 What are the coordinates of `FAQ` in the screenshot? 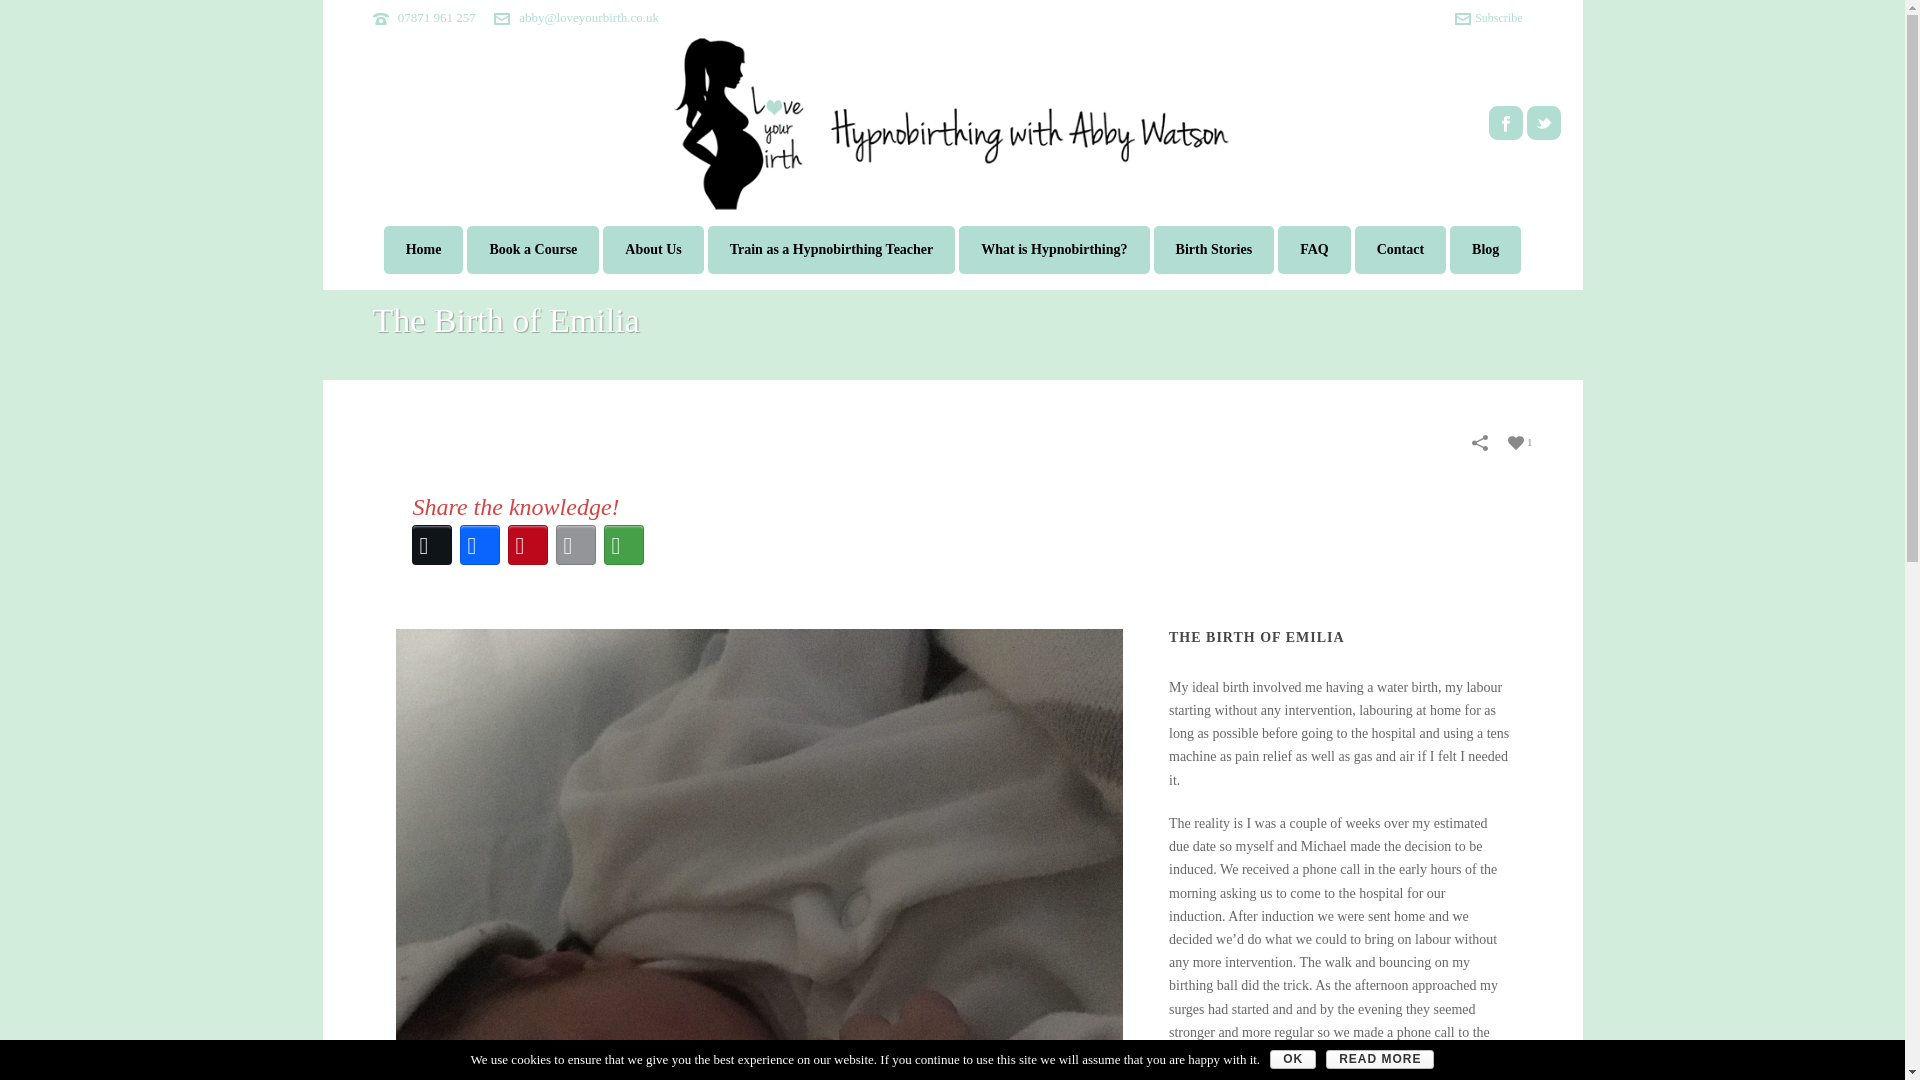 It's located at (1314, 250).